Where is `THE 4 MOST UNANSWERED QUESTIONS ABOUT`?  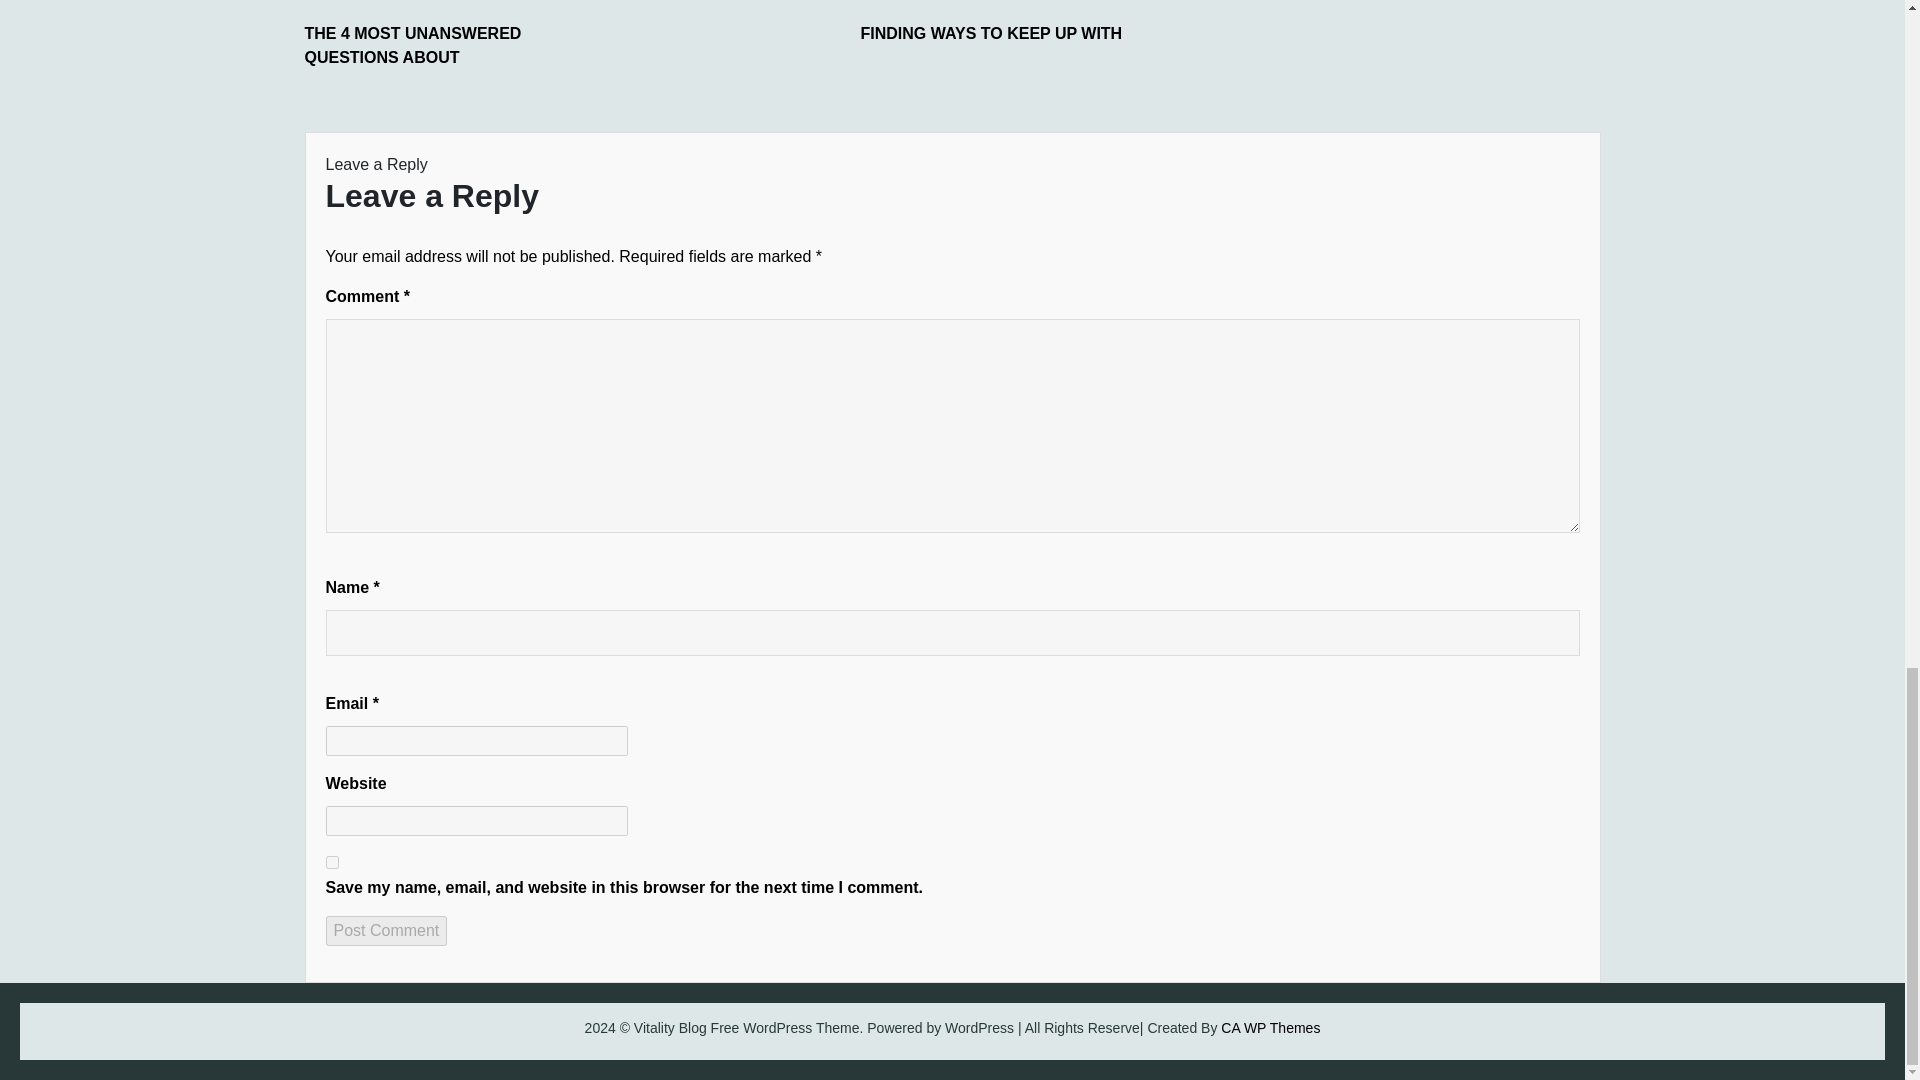 THE 4 MOST UNANSWERED QUESTIONS ABOUT is located at coordinates (454, 46).